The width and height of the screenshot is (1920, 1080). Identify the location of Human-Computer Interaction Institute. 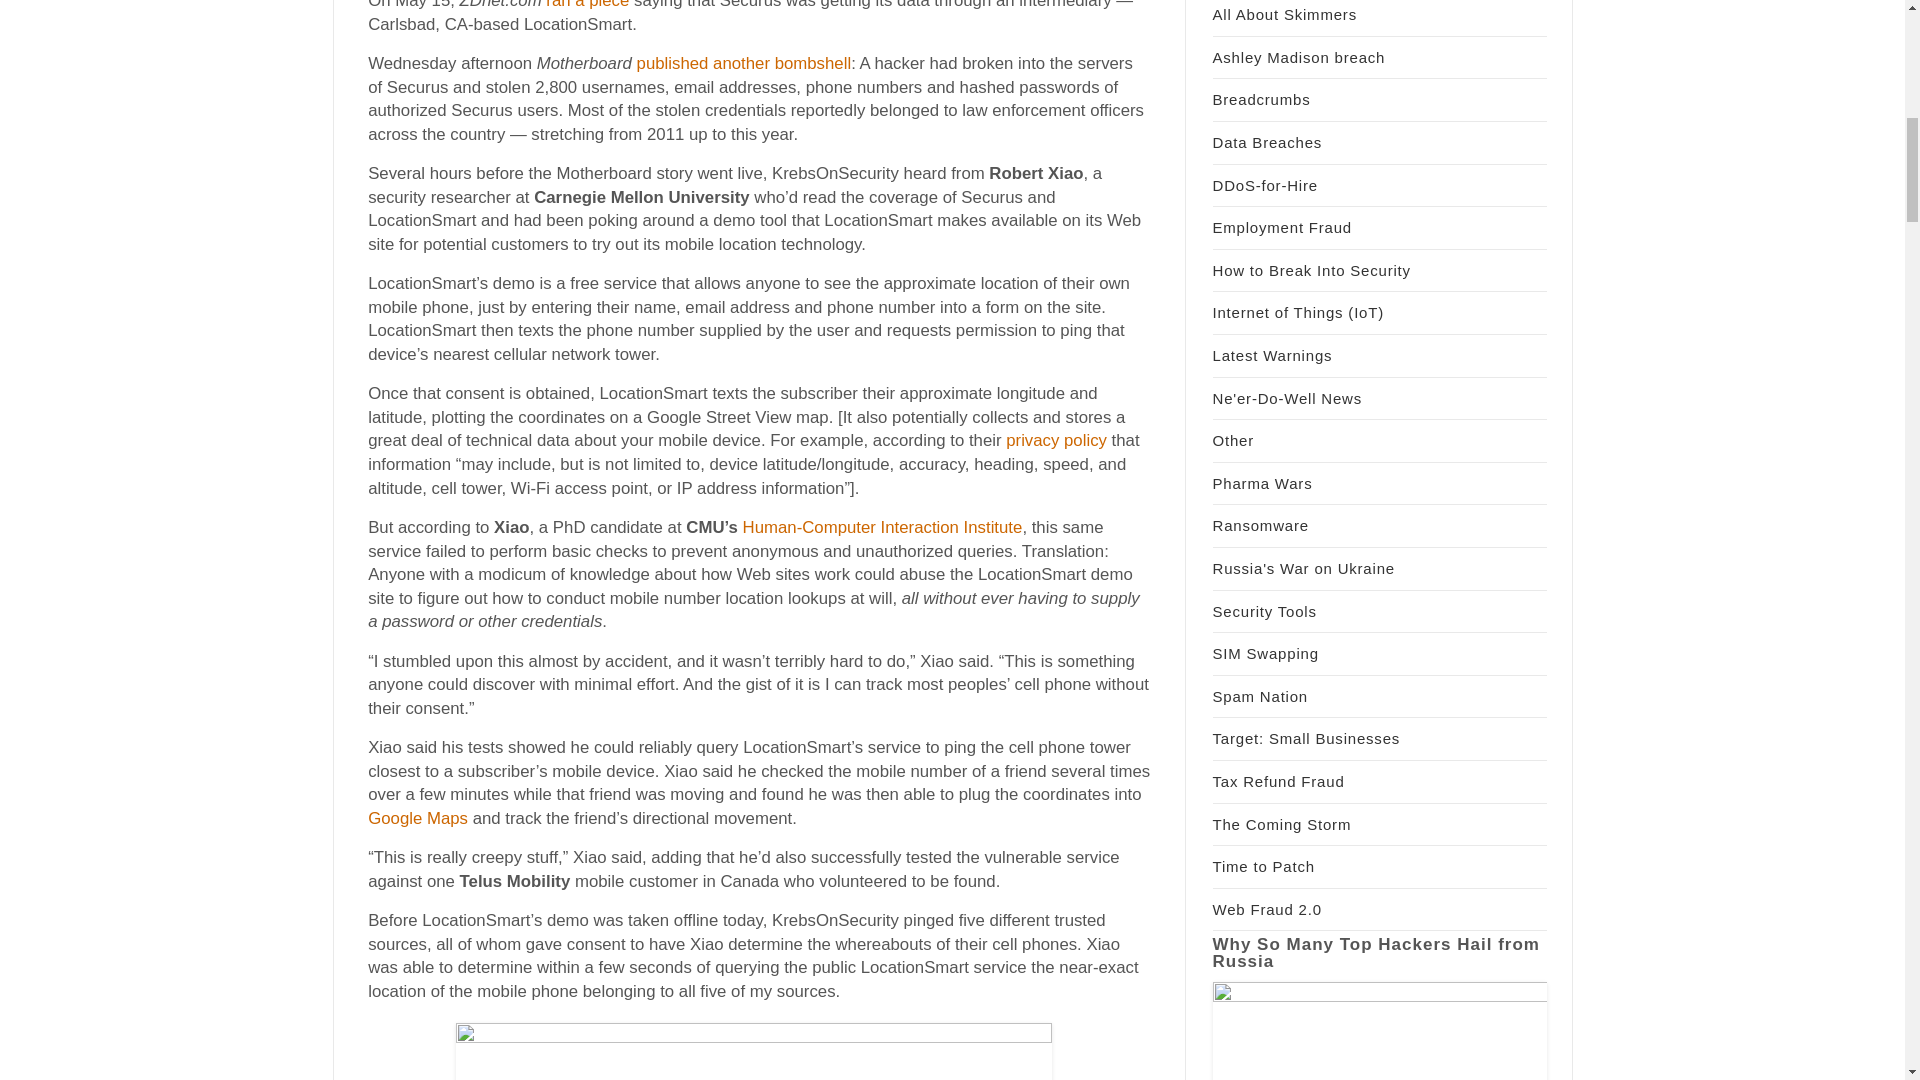
(883, 527).